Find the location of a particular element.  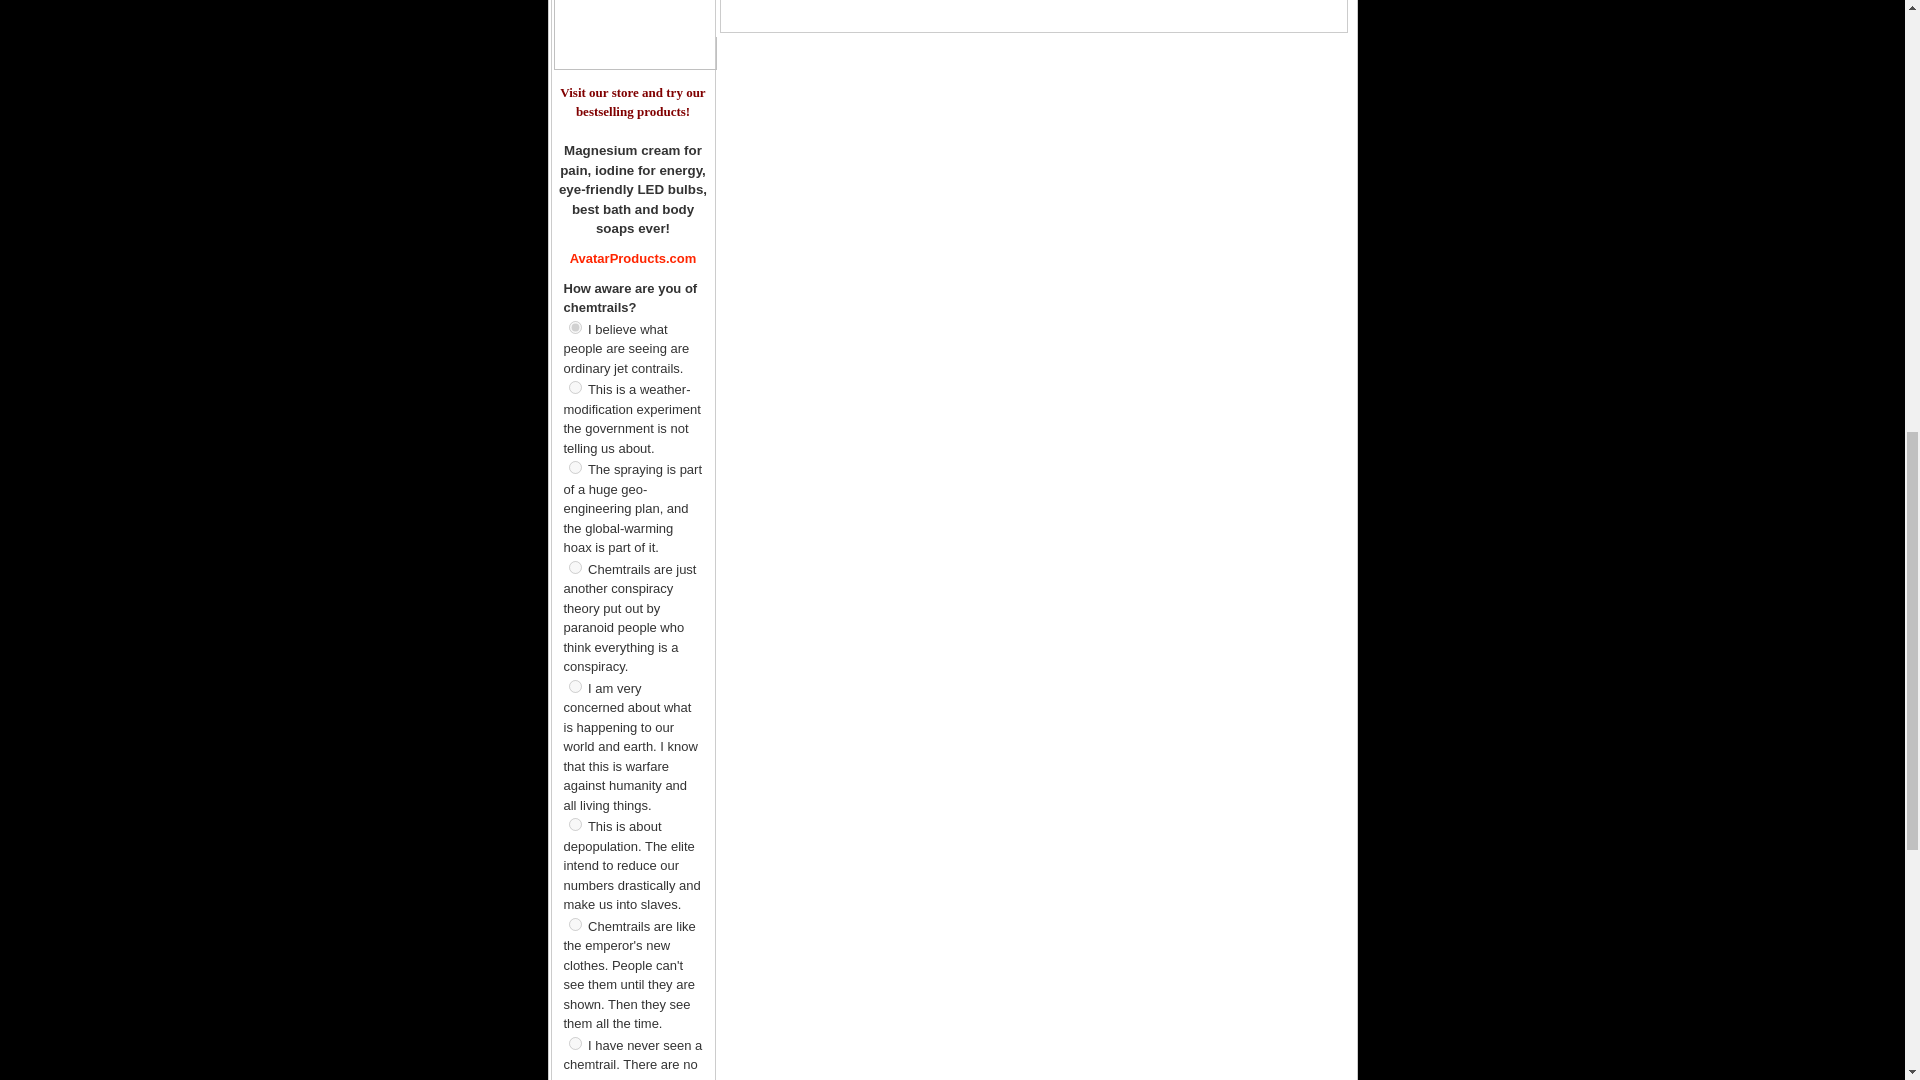

1 is located at coordinates (574, 388).